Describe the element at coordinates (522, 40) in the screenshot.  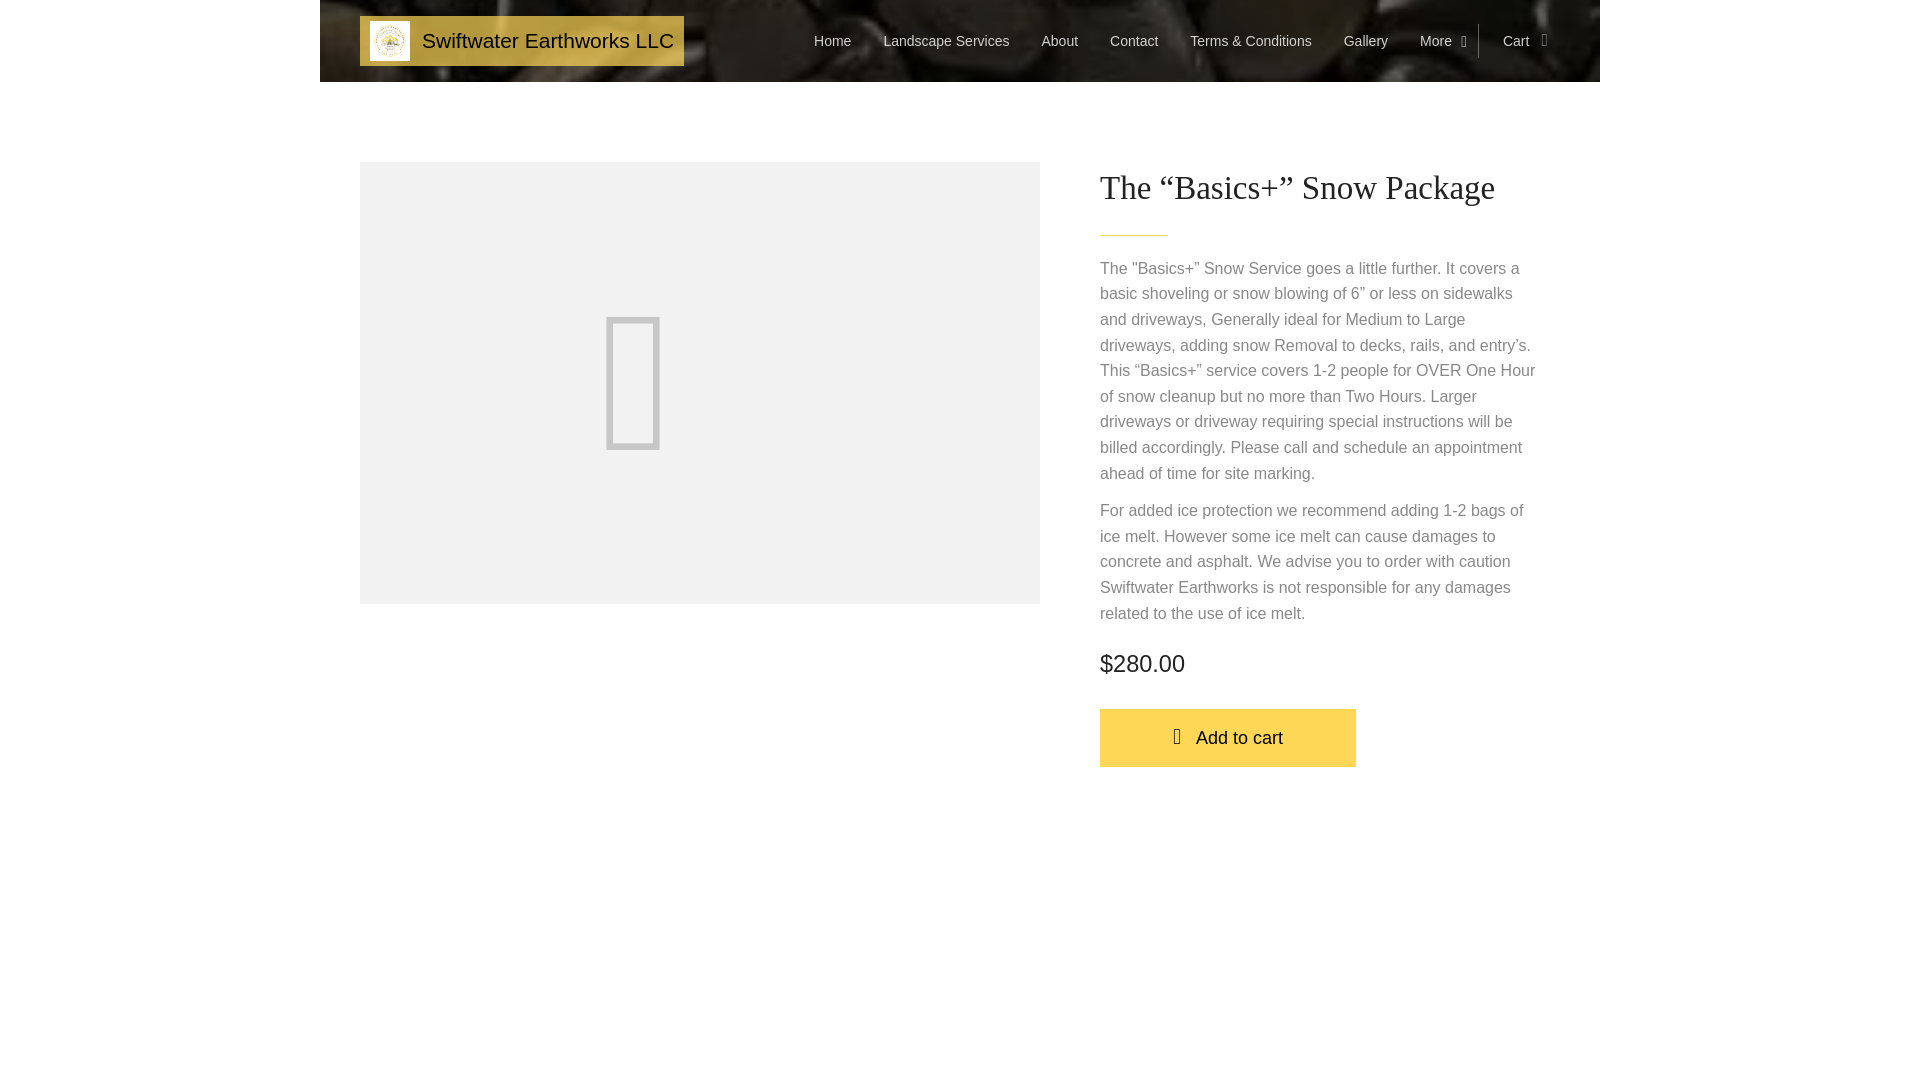
I see `Swiftwater Earthworks LLC` at that location.